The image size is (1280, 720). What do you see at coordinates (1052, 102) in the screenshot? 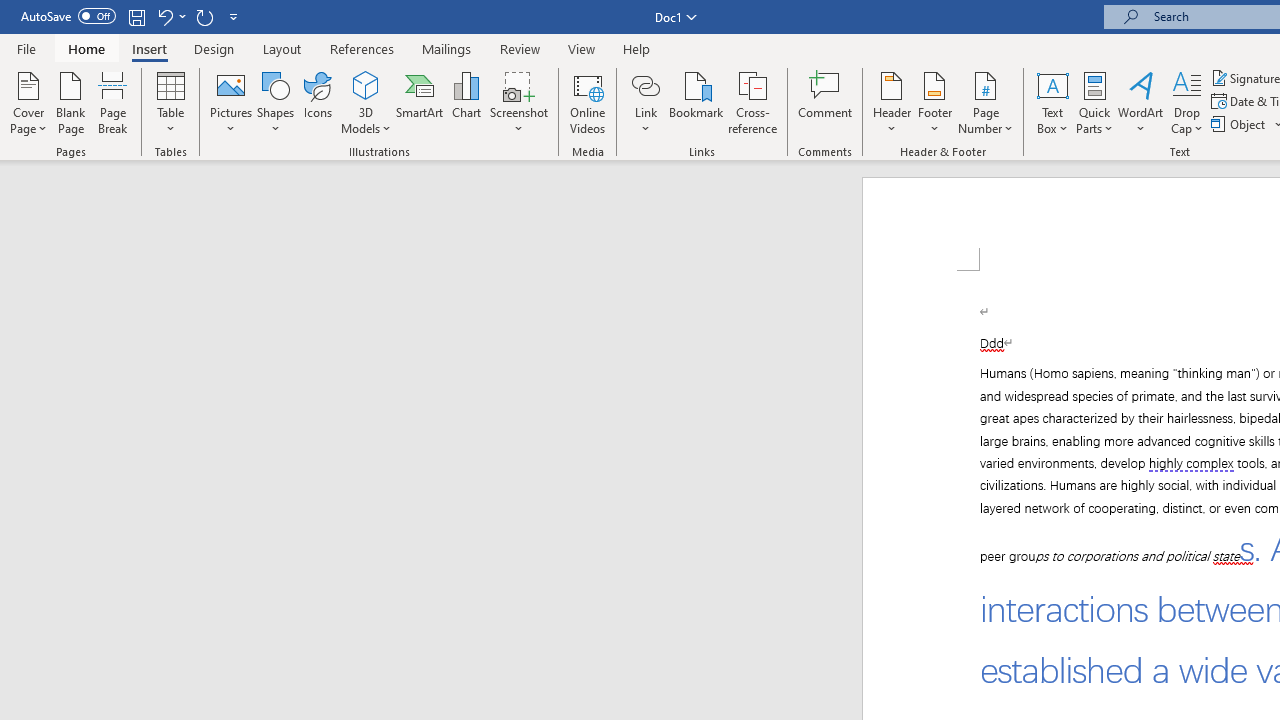
I see `Text Box` at bounding box center [1052, 102].